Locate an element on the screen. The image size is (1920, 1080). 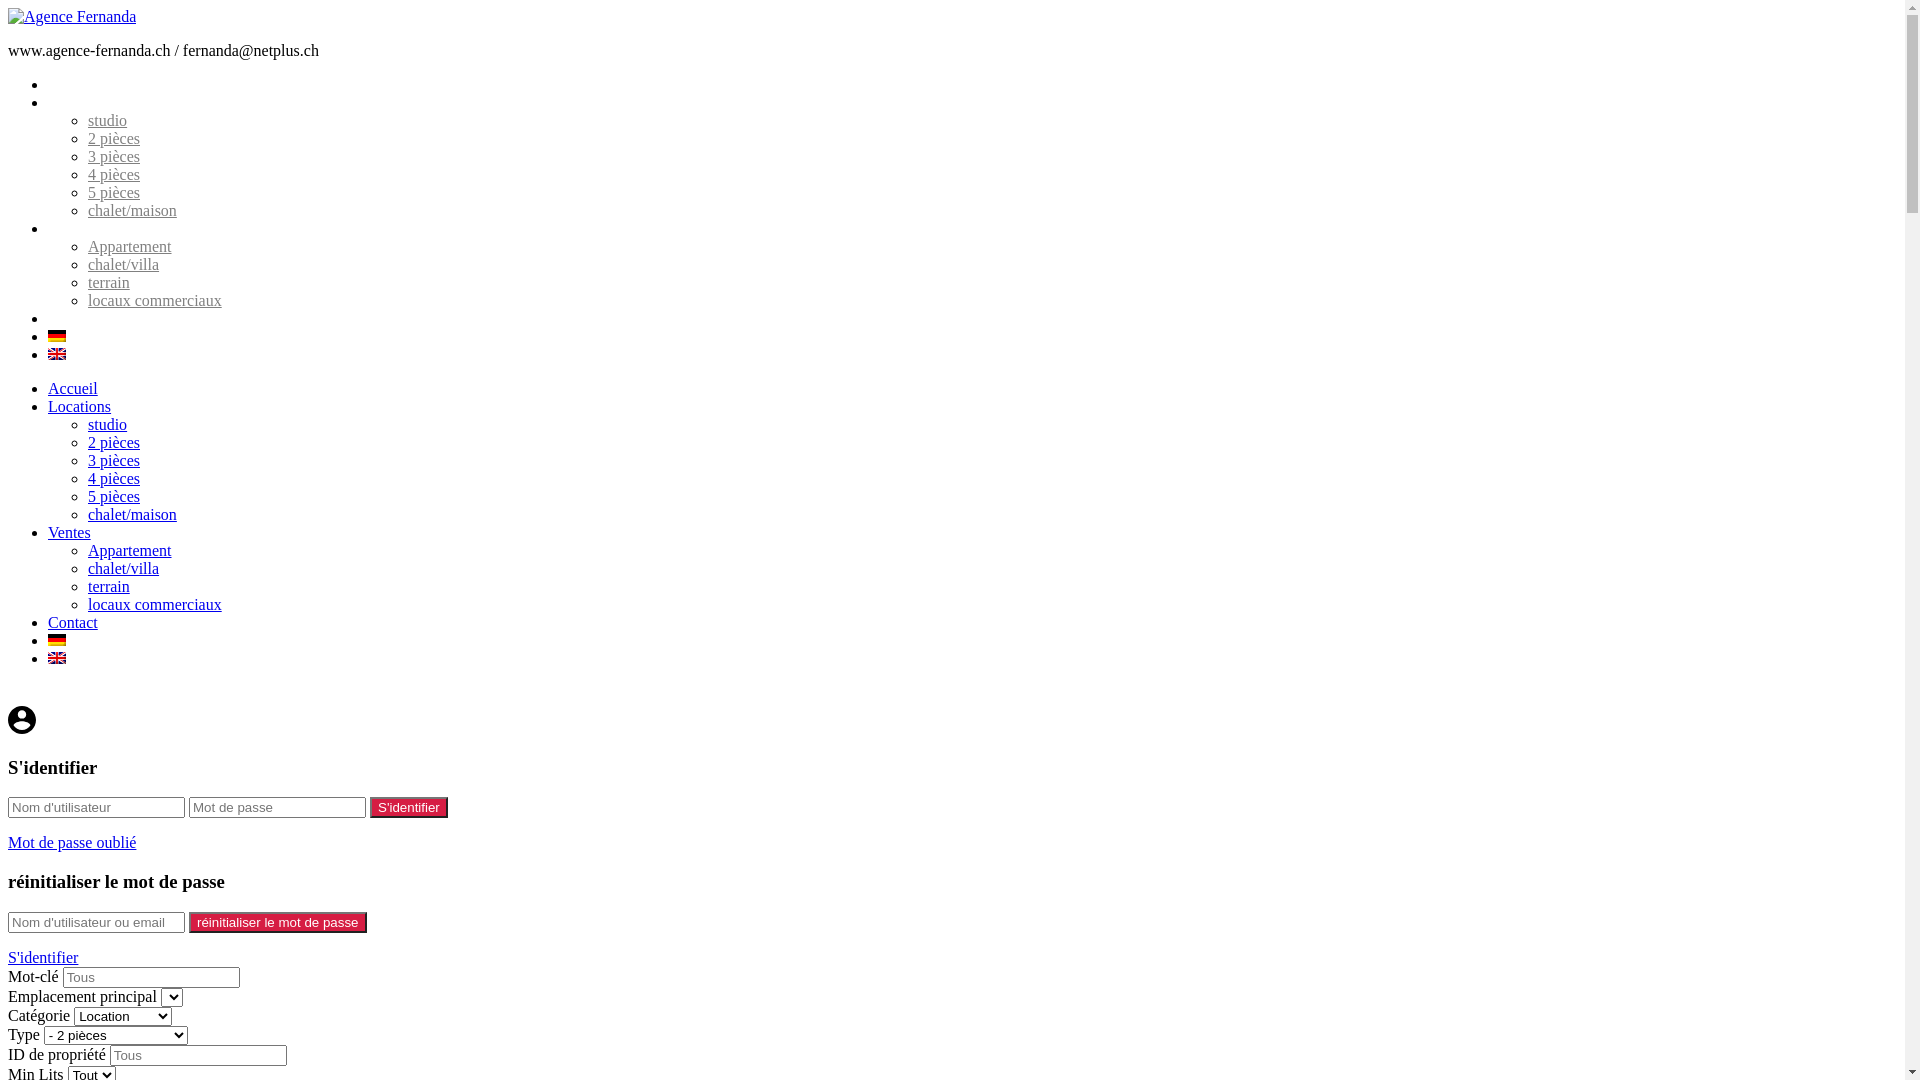
Ventes is located at coordinates (70, 228).